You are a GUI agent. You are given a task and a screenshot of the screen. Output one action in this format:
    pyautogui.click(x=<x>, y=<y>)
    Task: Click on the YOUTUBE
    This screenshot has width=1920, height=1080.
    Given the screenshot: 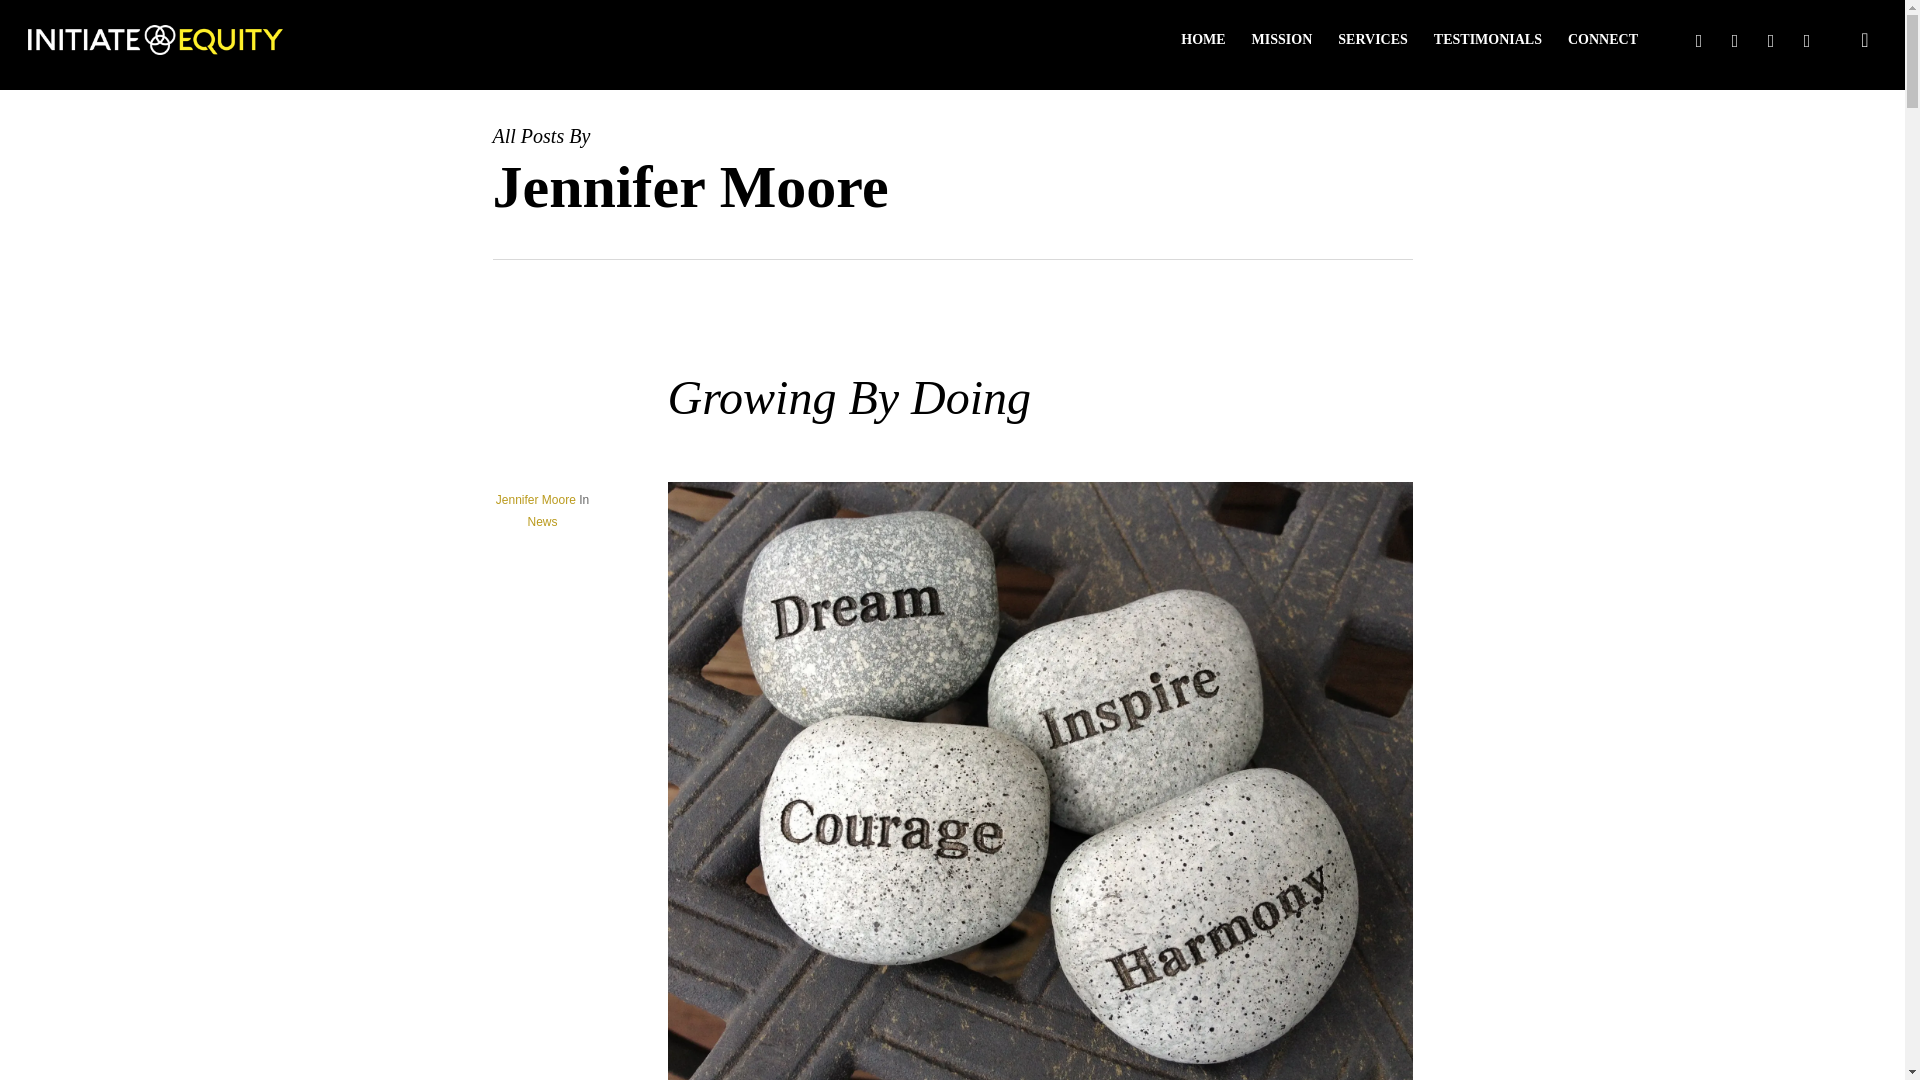 What is the action you would take?
    pyautogui.click(x=1807, y=40)
    